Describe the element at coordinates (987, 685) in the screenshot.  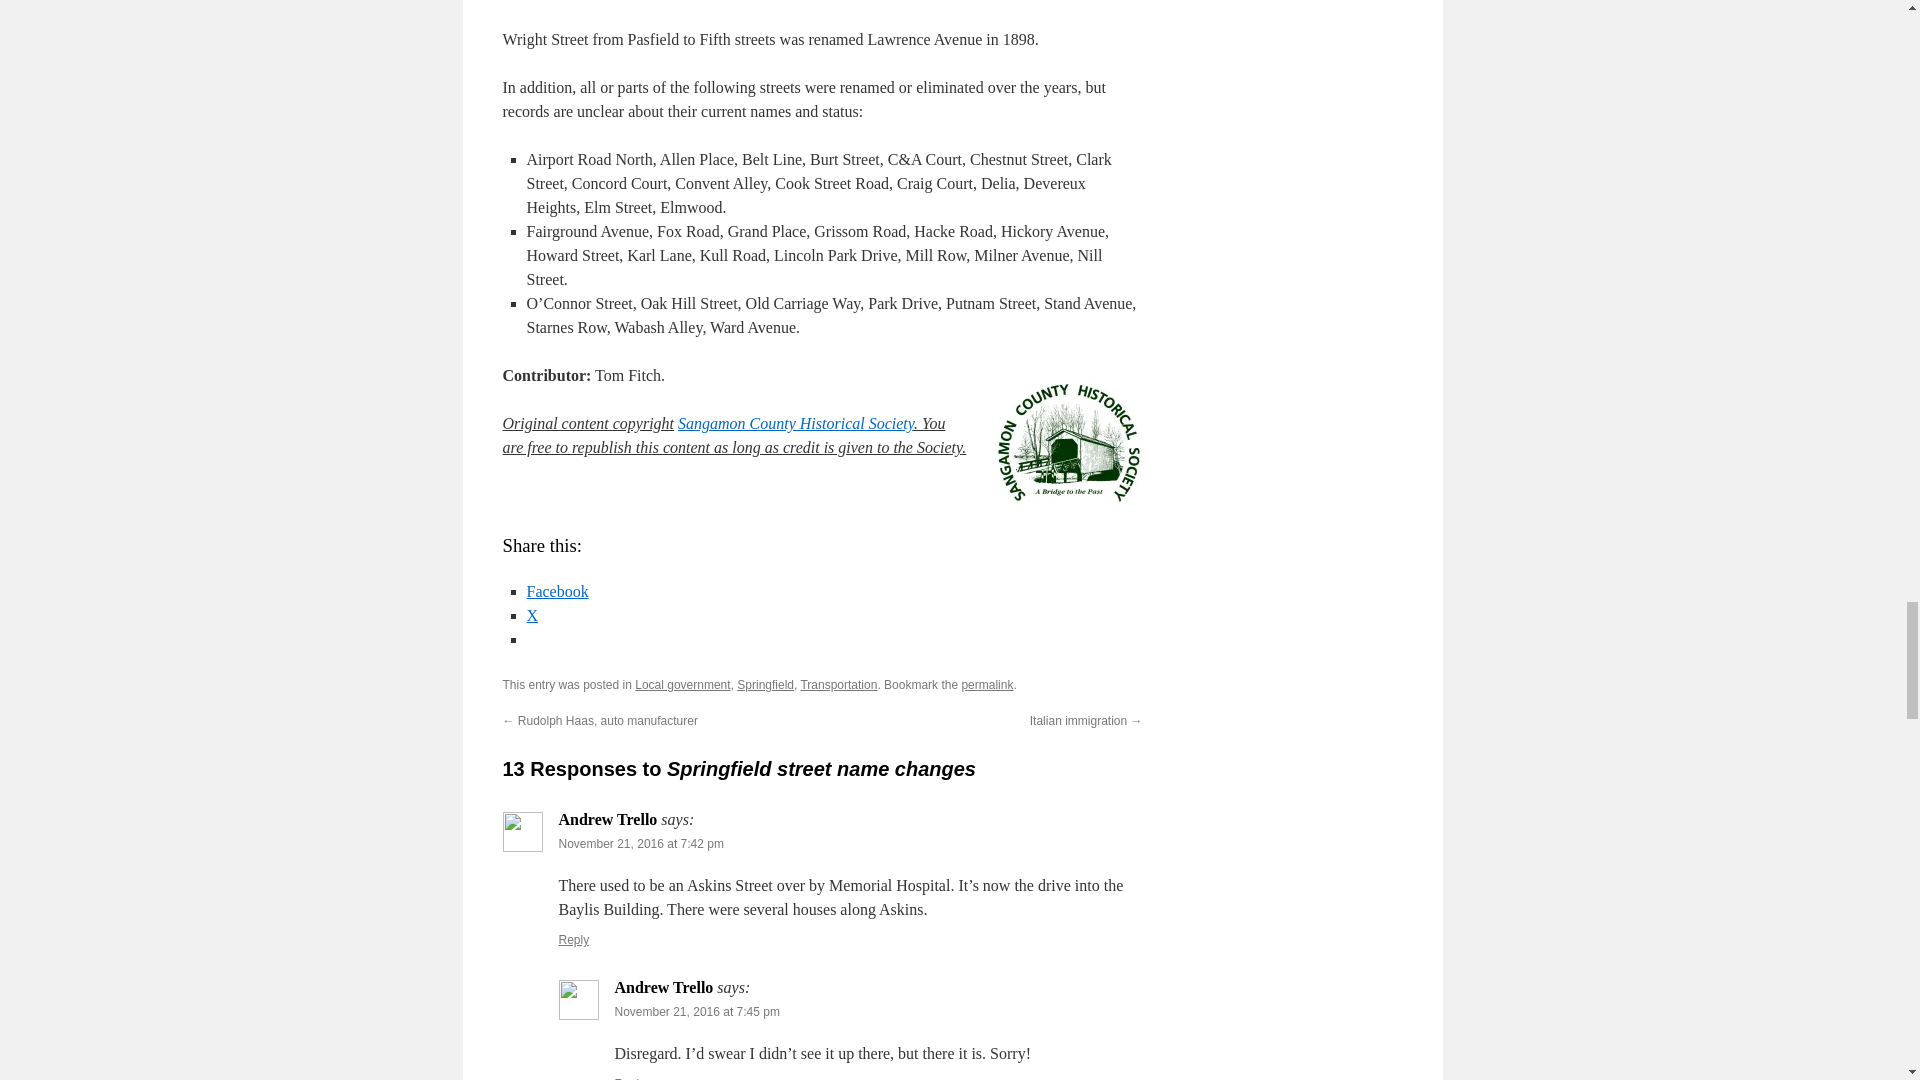
I see `permalink` at that location.